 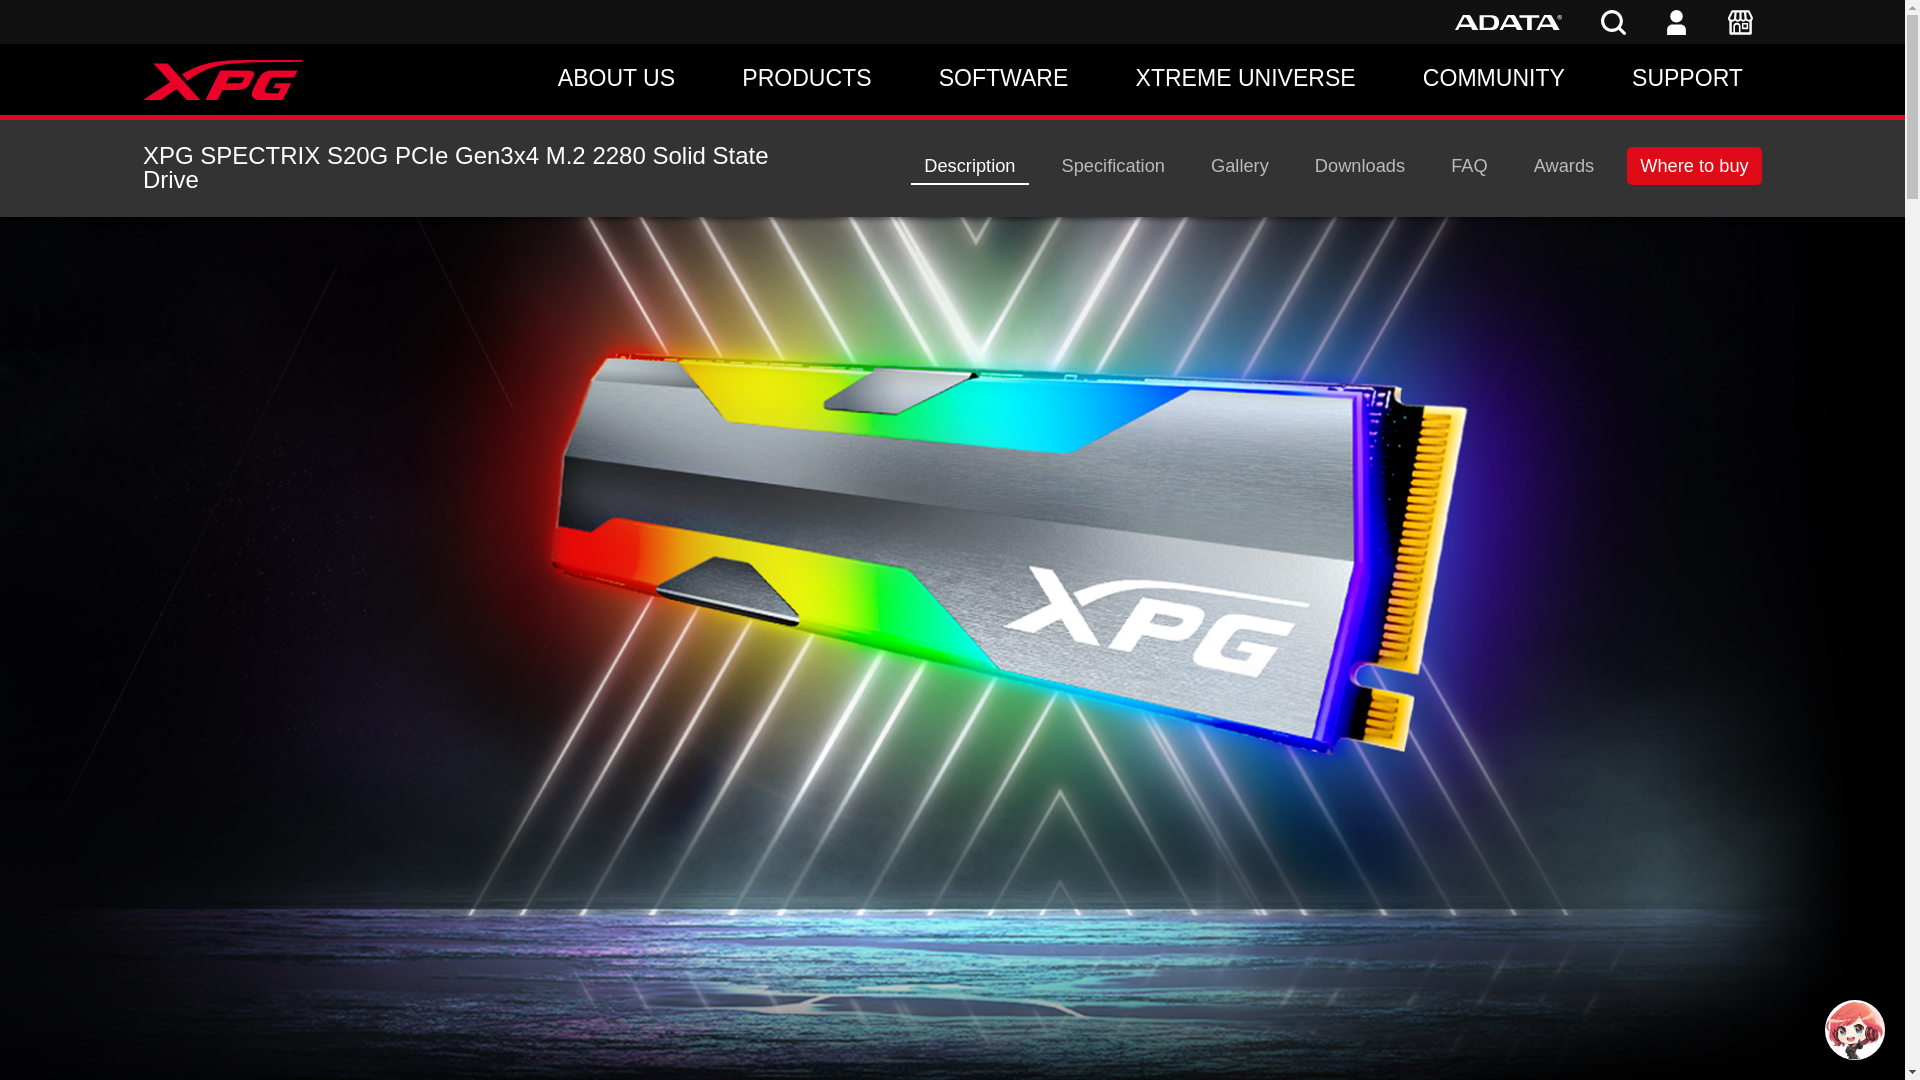 What do you see at coordinates (1004, 79) in the screenshot?
I see `SOFTWARE` at bounding box center [1004, 79].